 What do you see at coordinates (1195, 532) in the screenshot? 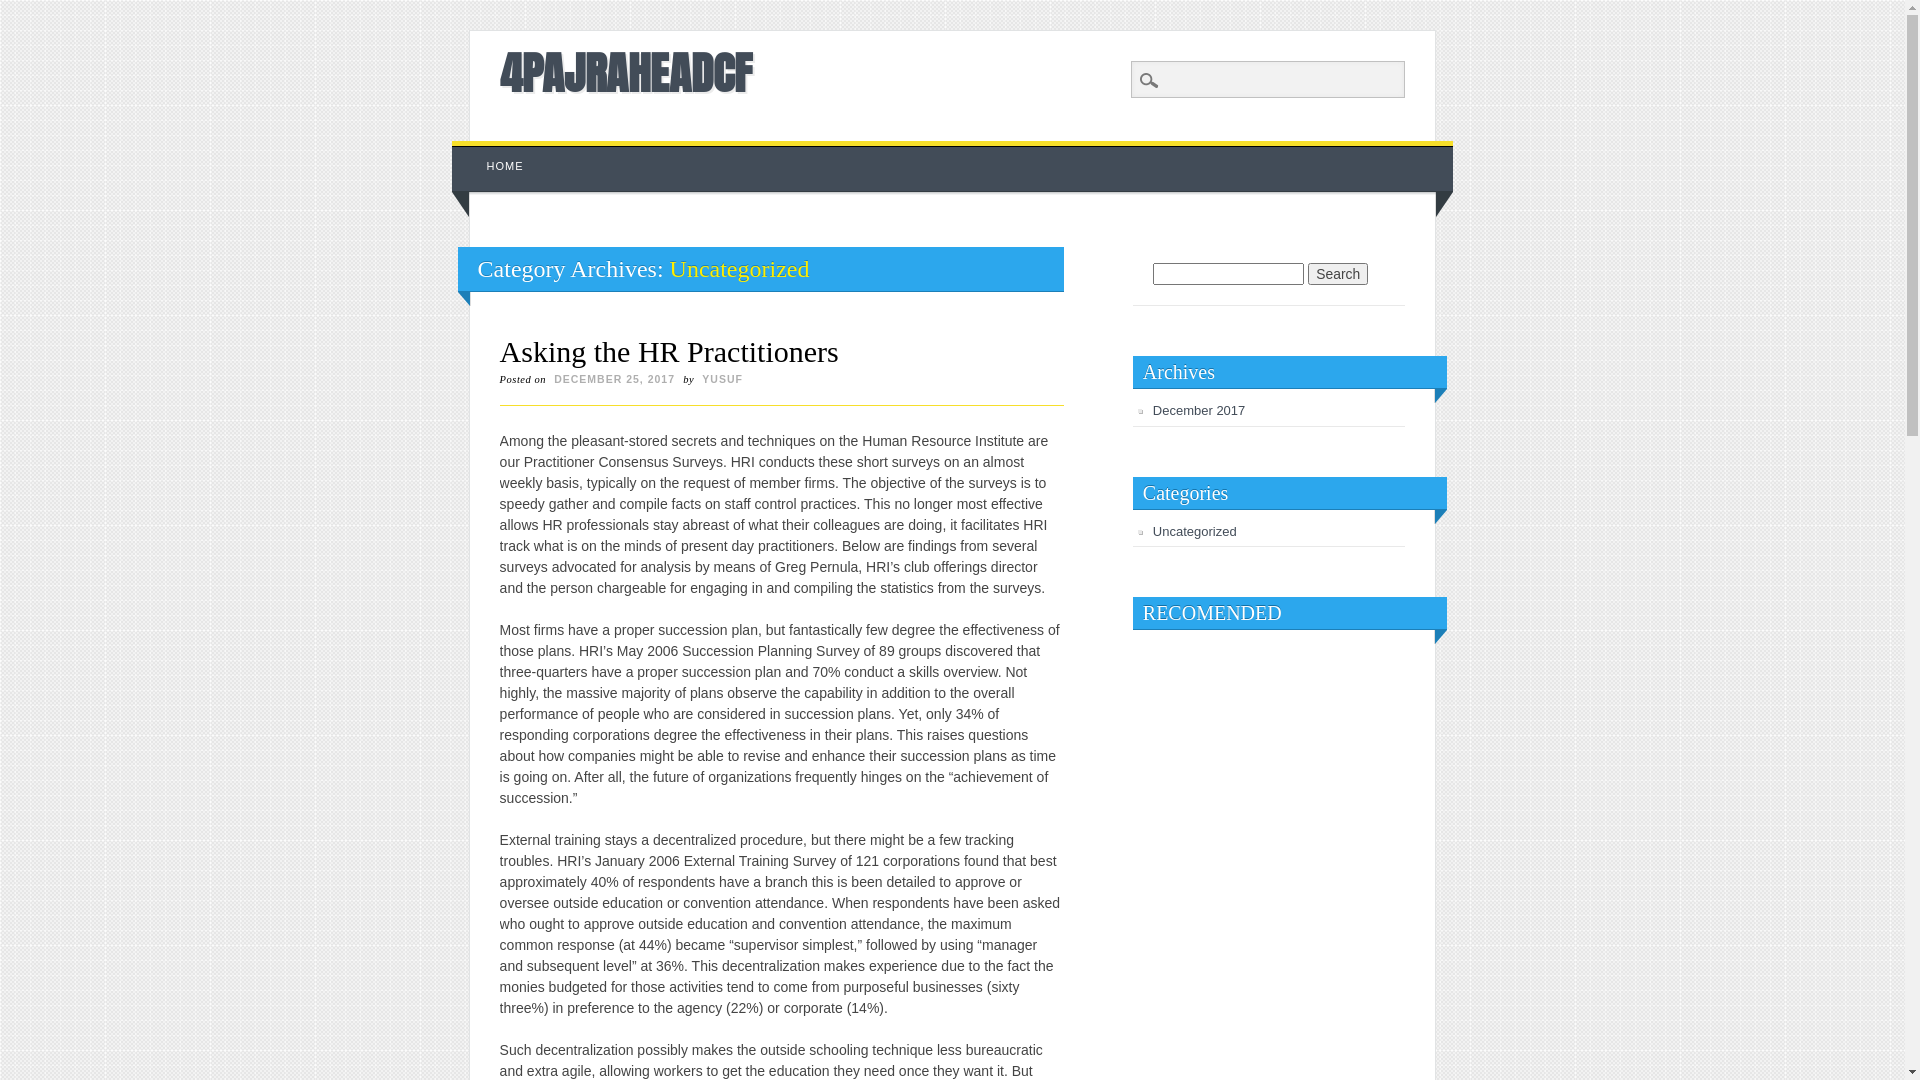
I see `Uncategorized` at bounding box center [1195, 532].